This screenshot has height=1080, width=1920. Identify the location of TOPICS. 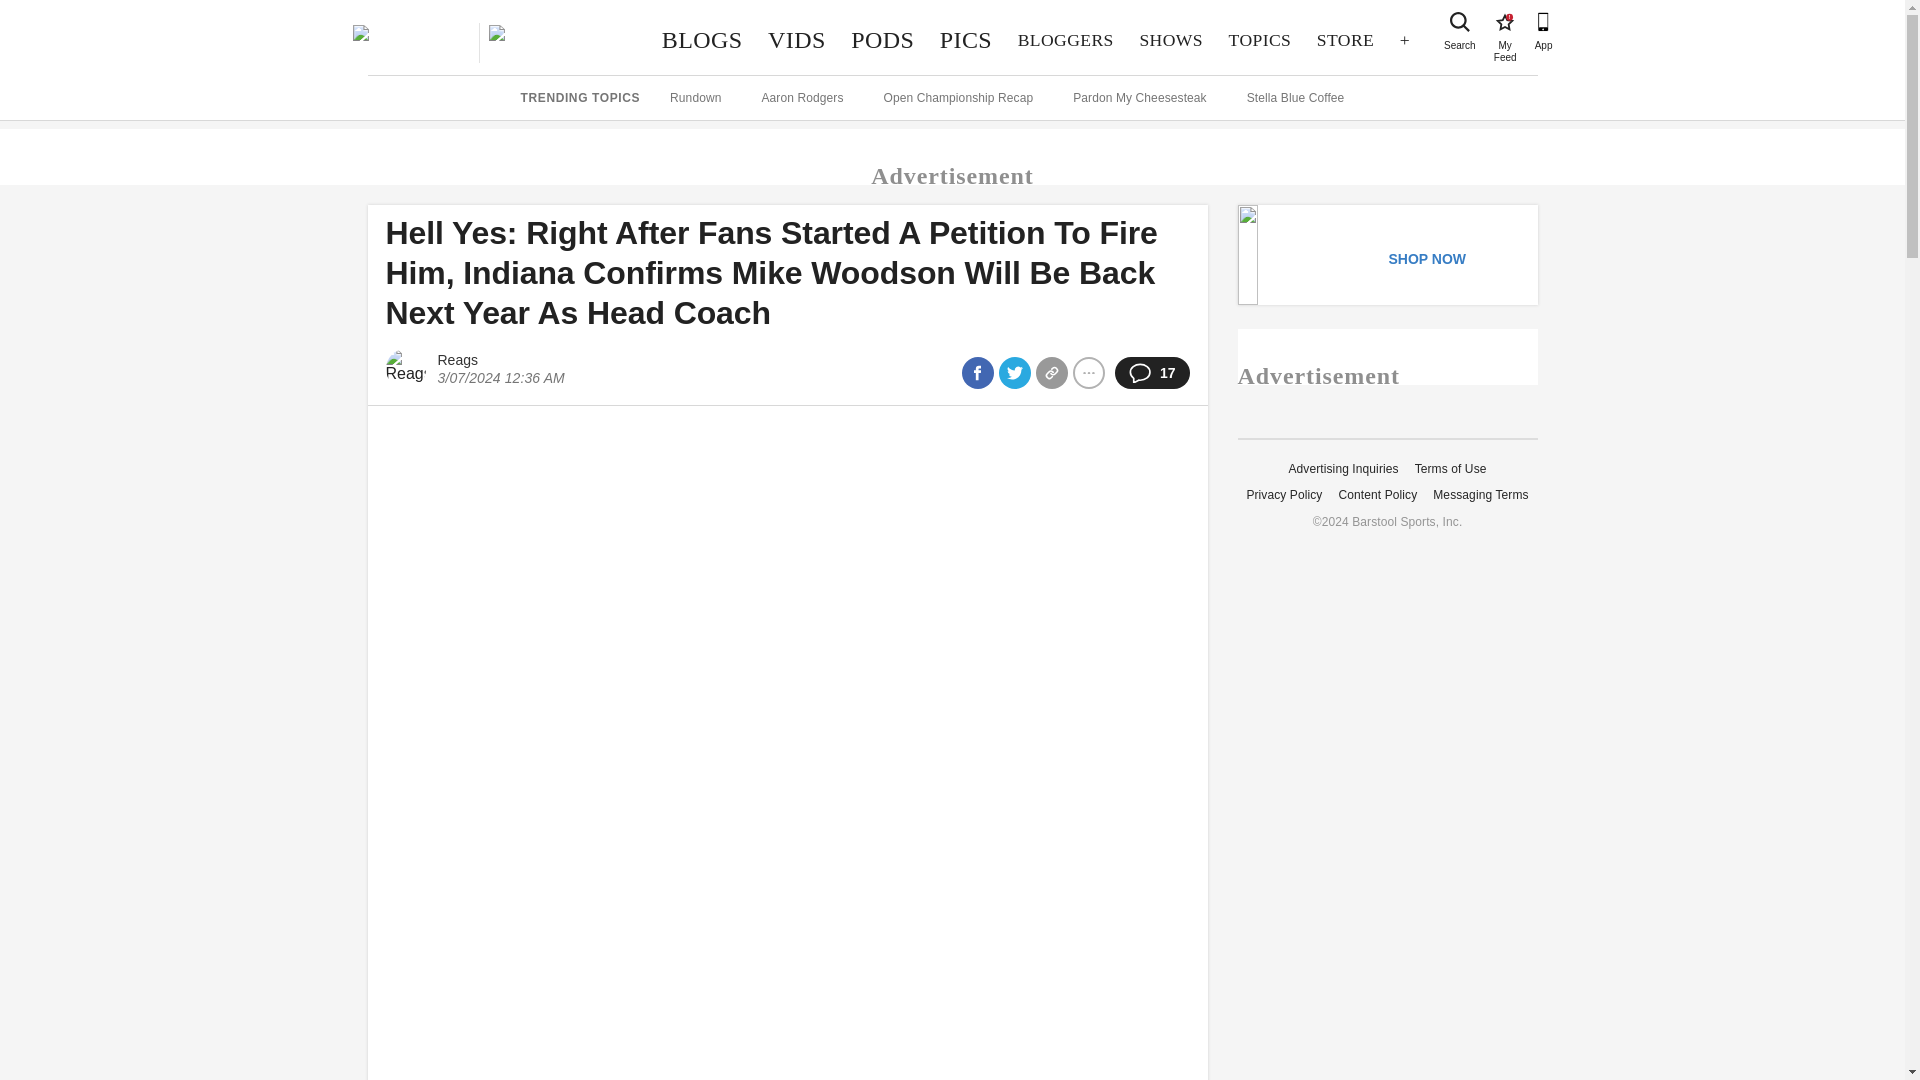
(1259, 40).